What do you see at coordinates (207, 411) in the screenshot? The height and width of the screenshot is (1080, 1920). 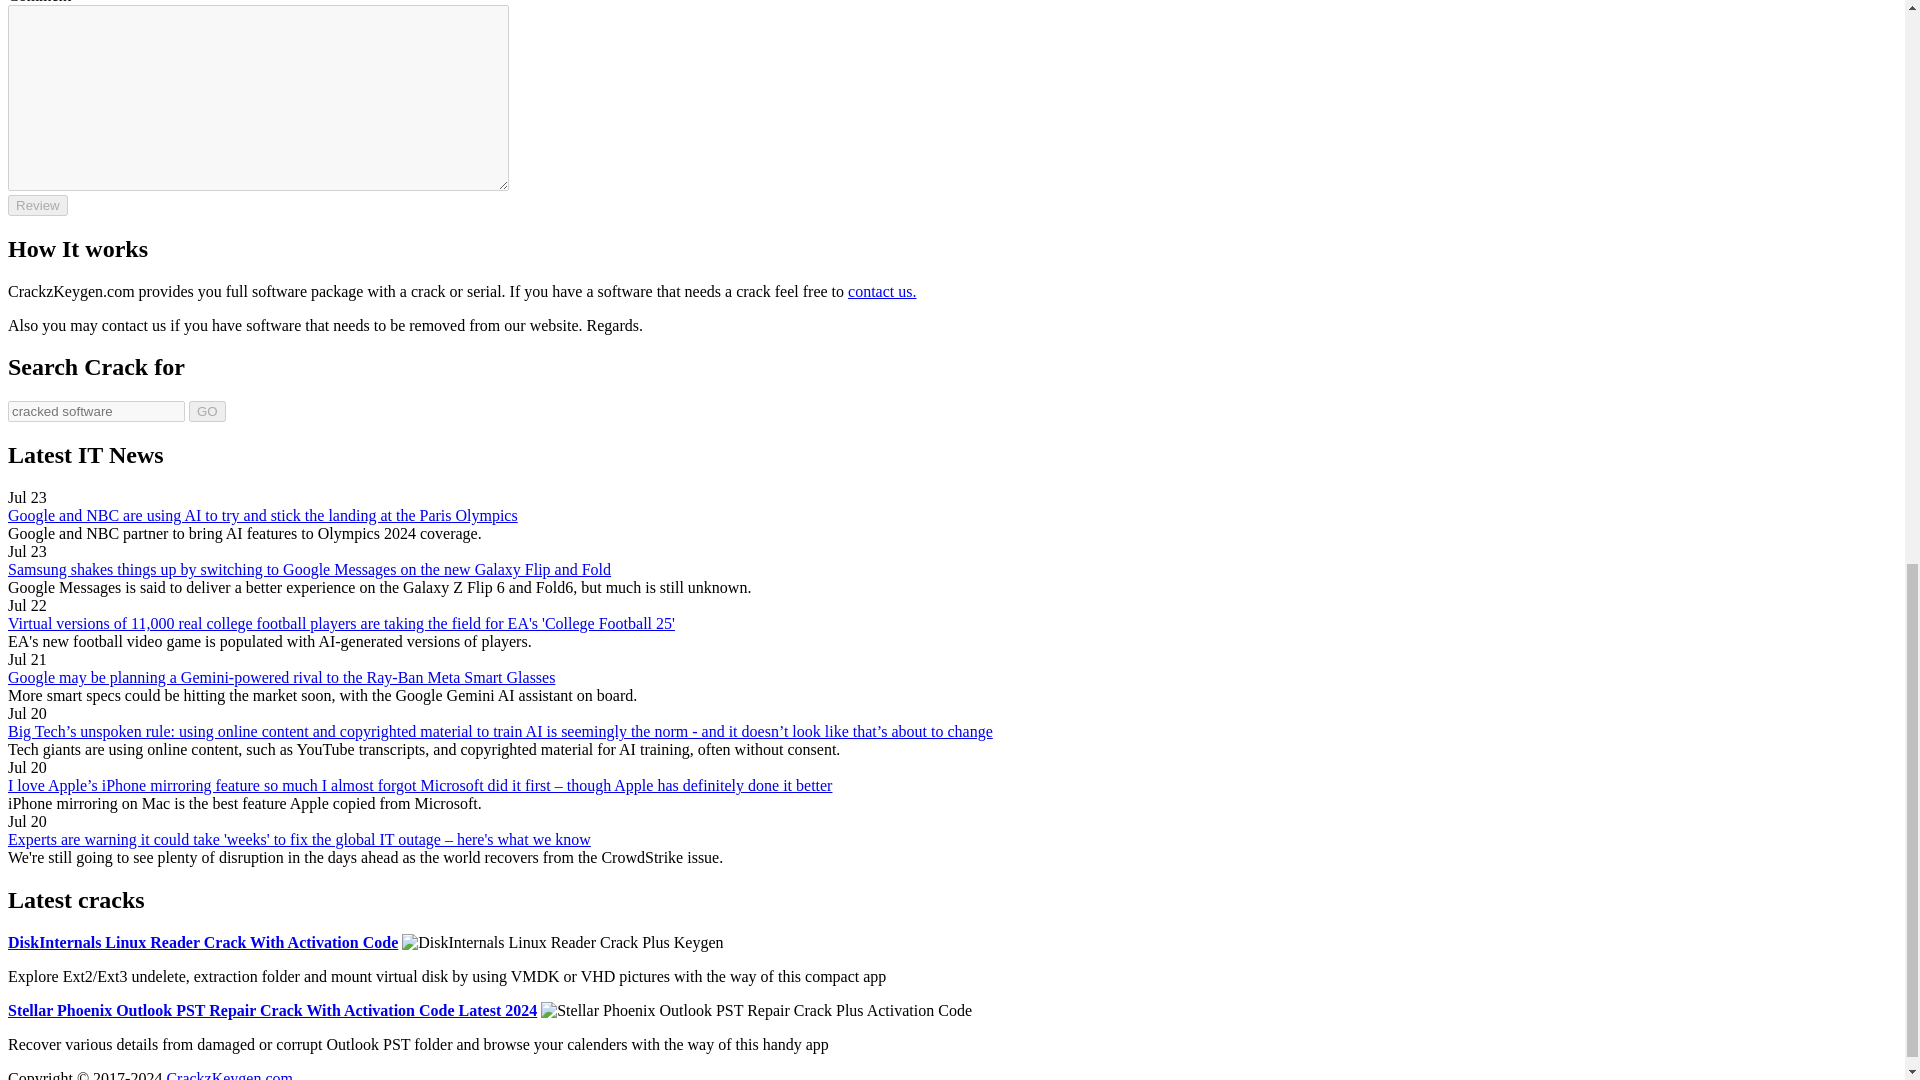 I see `GO` at bounding box center [207, 411].